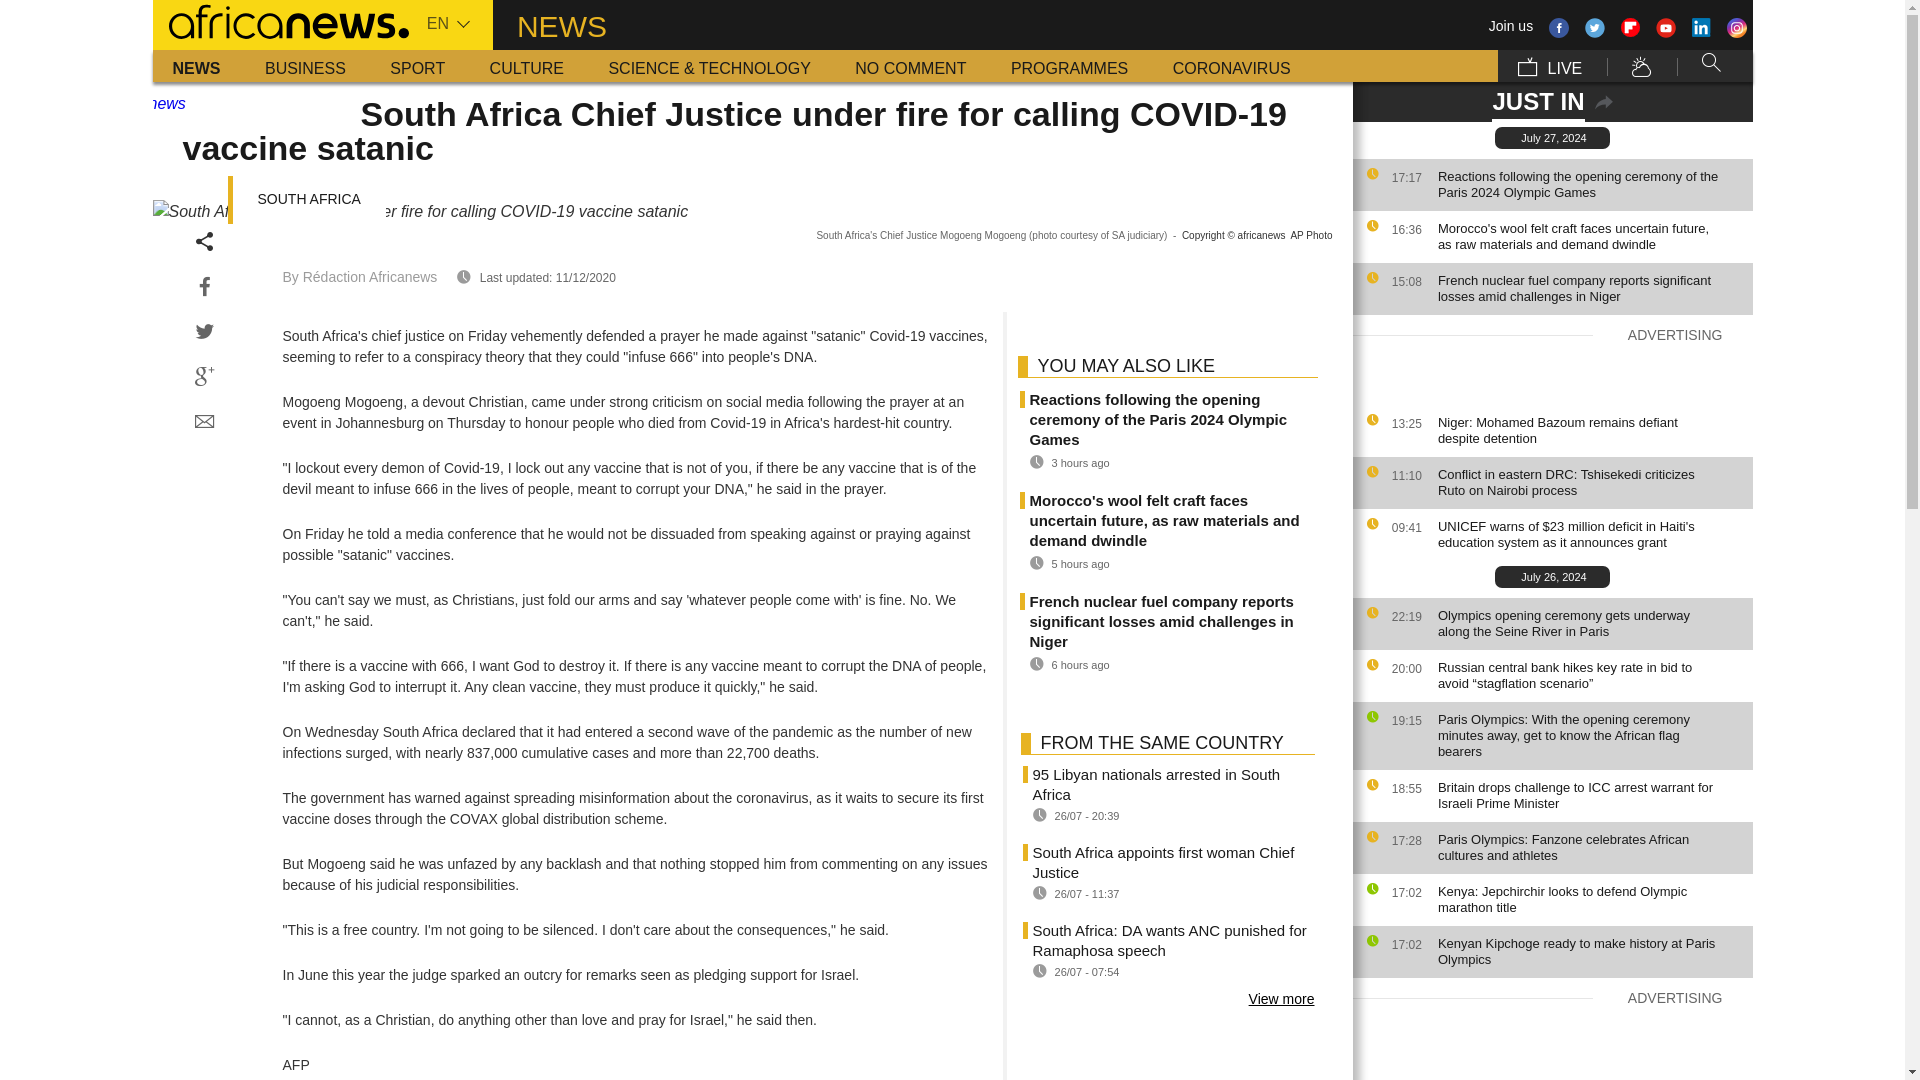 The height and width of the screenshot is (1080, 1920). I want to click on BUSINESS, so click(306, 66).